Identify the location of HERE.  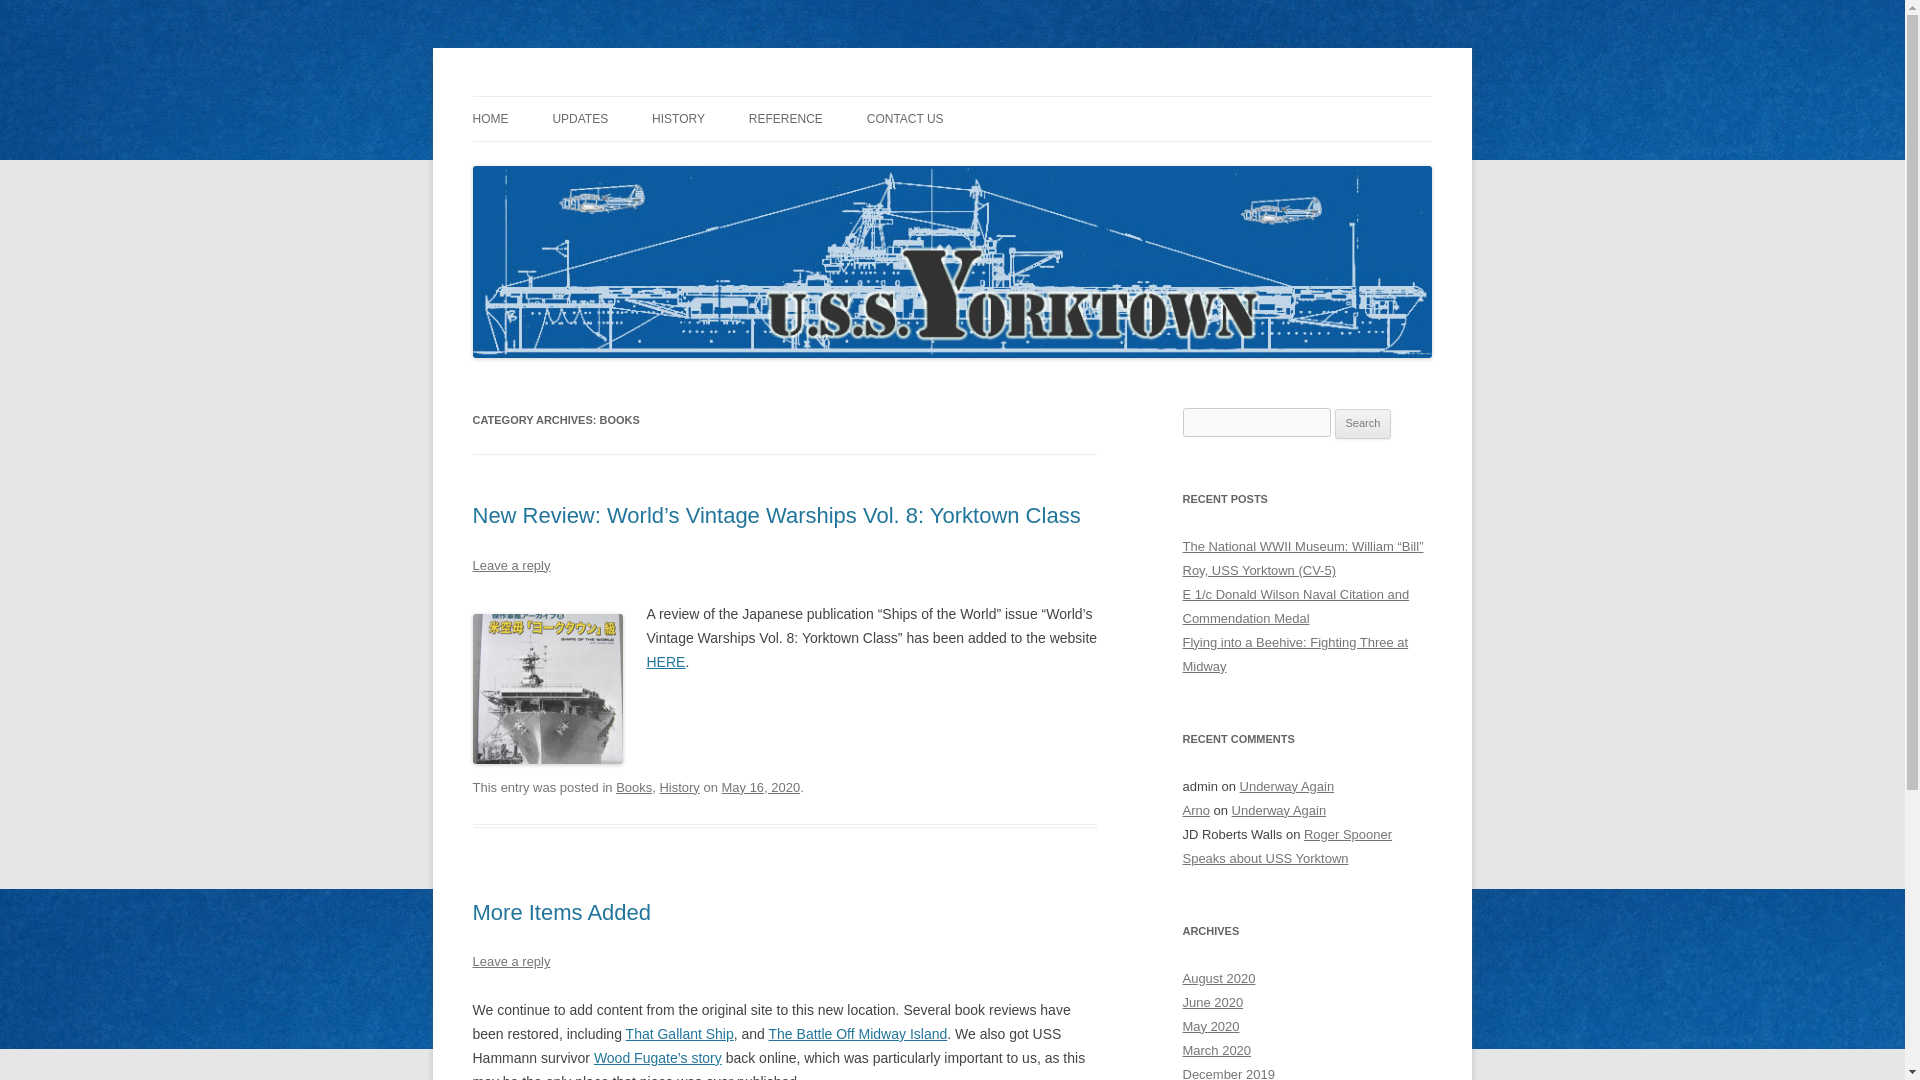
(665, 662).